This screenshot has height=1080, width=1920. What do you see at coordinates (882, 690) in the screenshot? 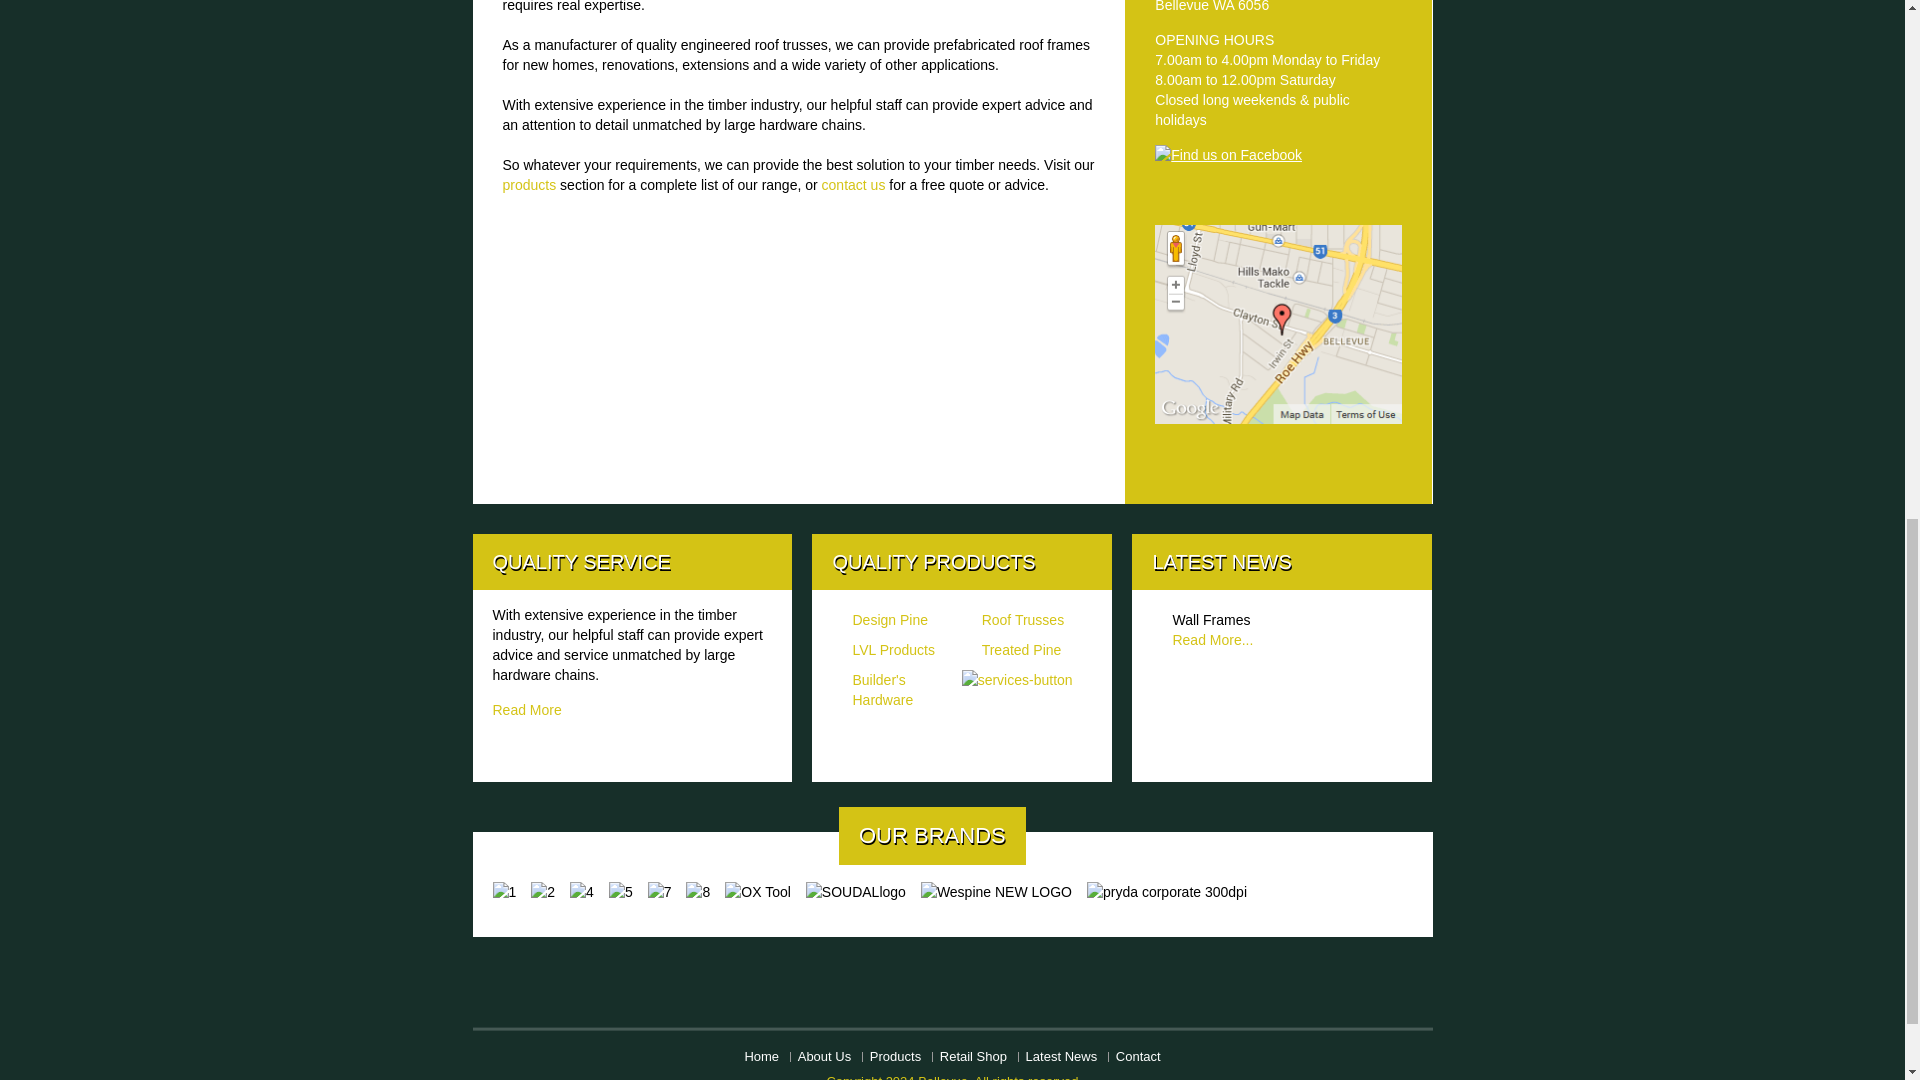
I see `Builder's Hardware` at bounding box center [882, 690].